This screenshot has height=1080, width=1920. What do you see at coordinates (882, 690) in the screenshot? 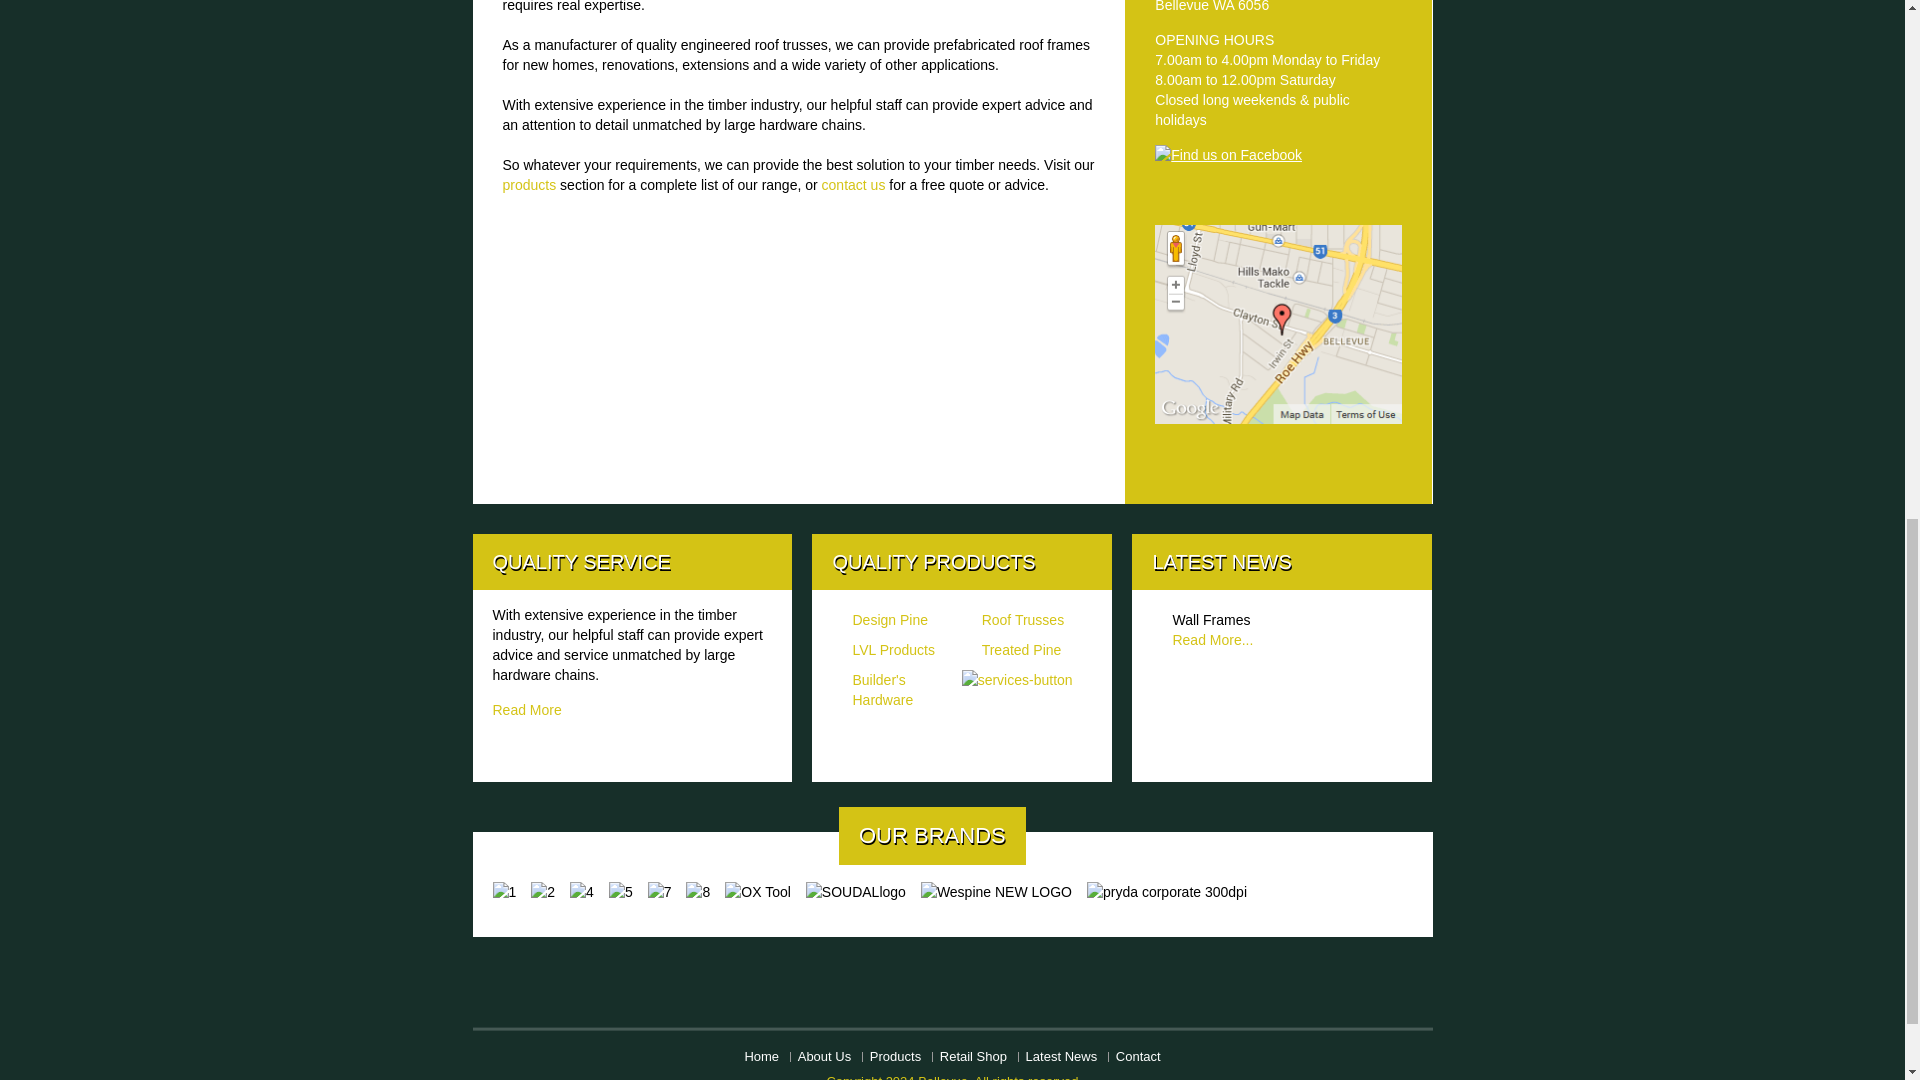
I see `Builder's Hardware` at bounding box center [882, 690].